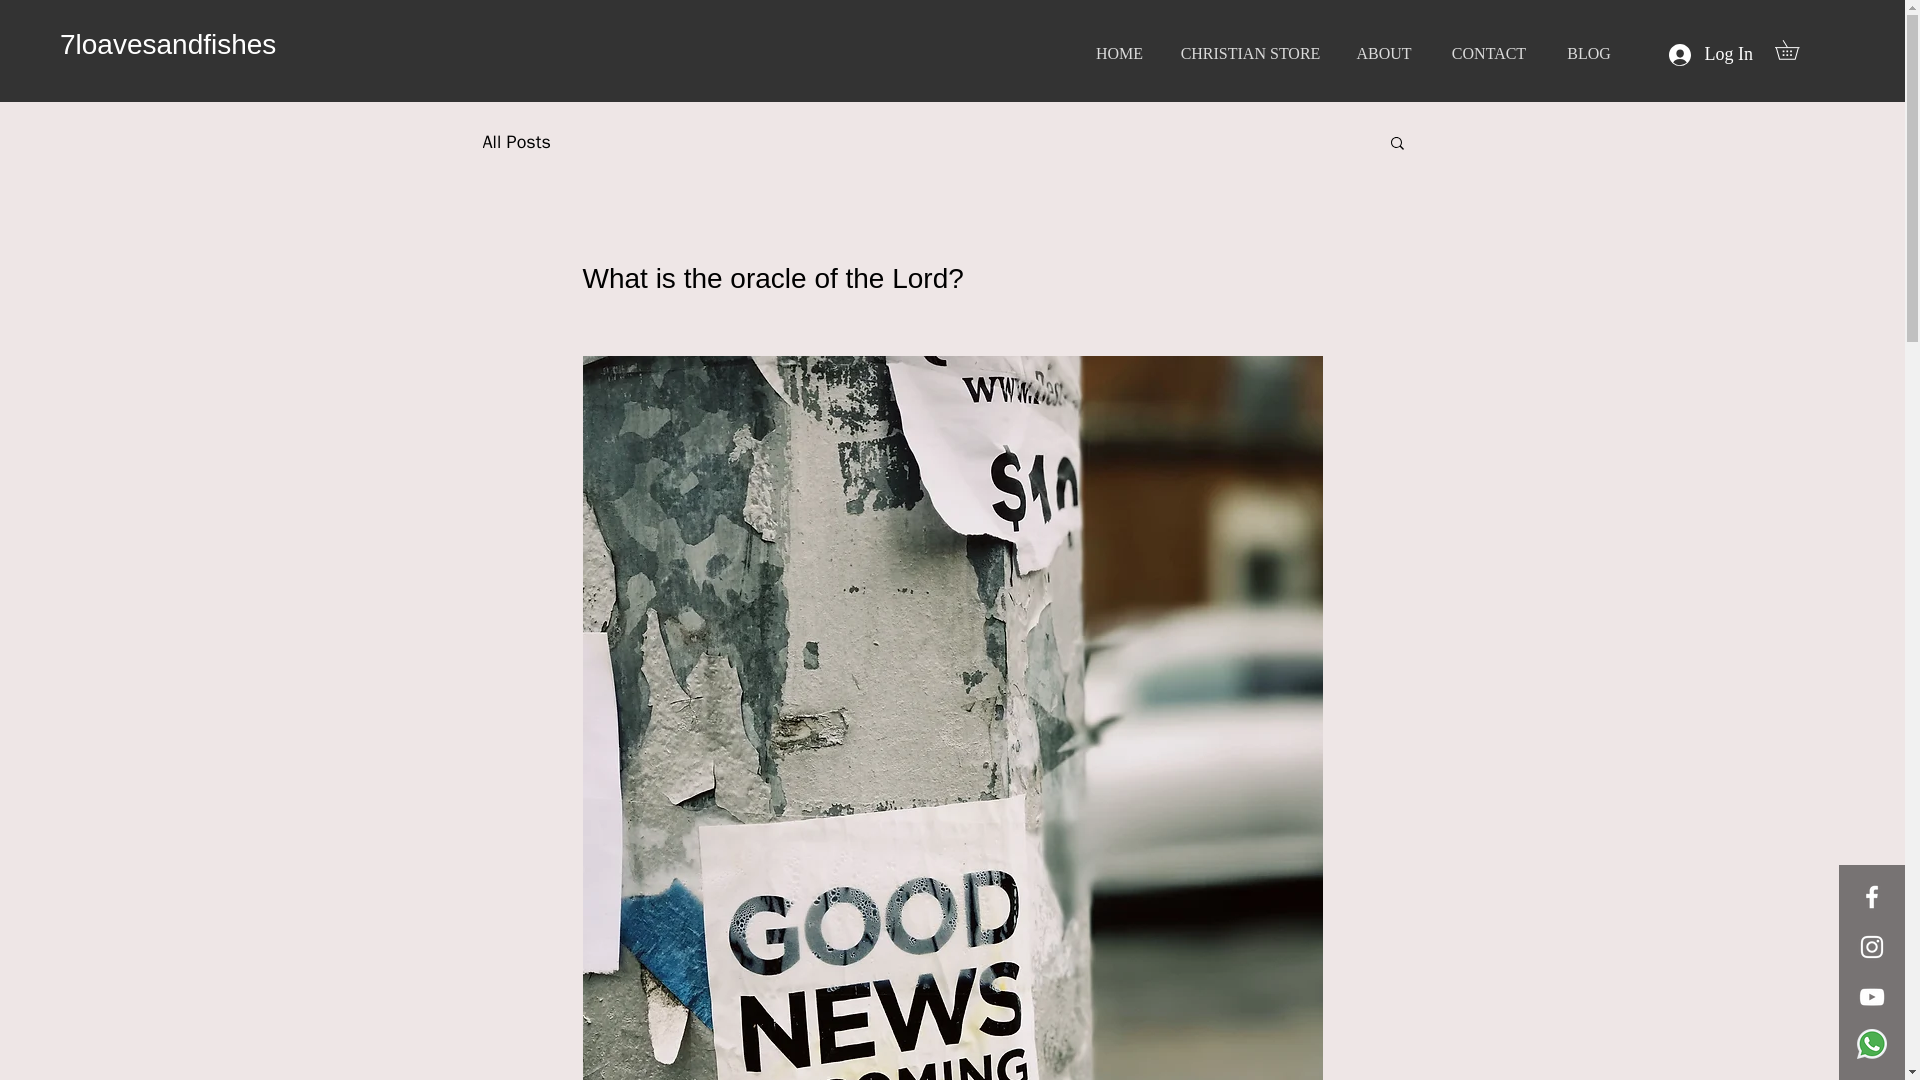  What do you see at coordinates (1119, 52) in the screenshot?
I see `HOME` at bounding box center [1119, 52].